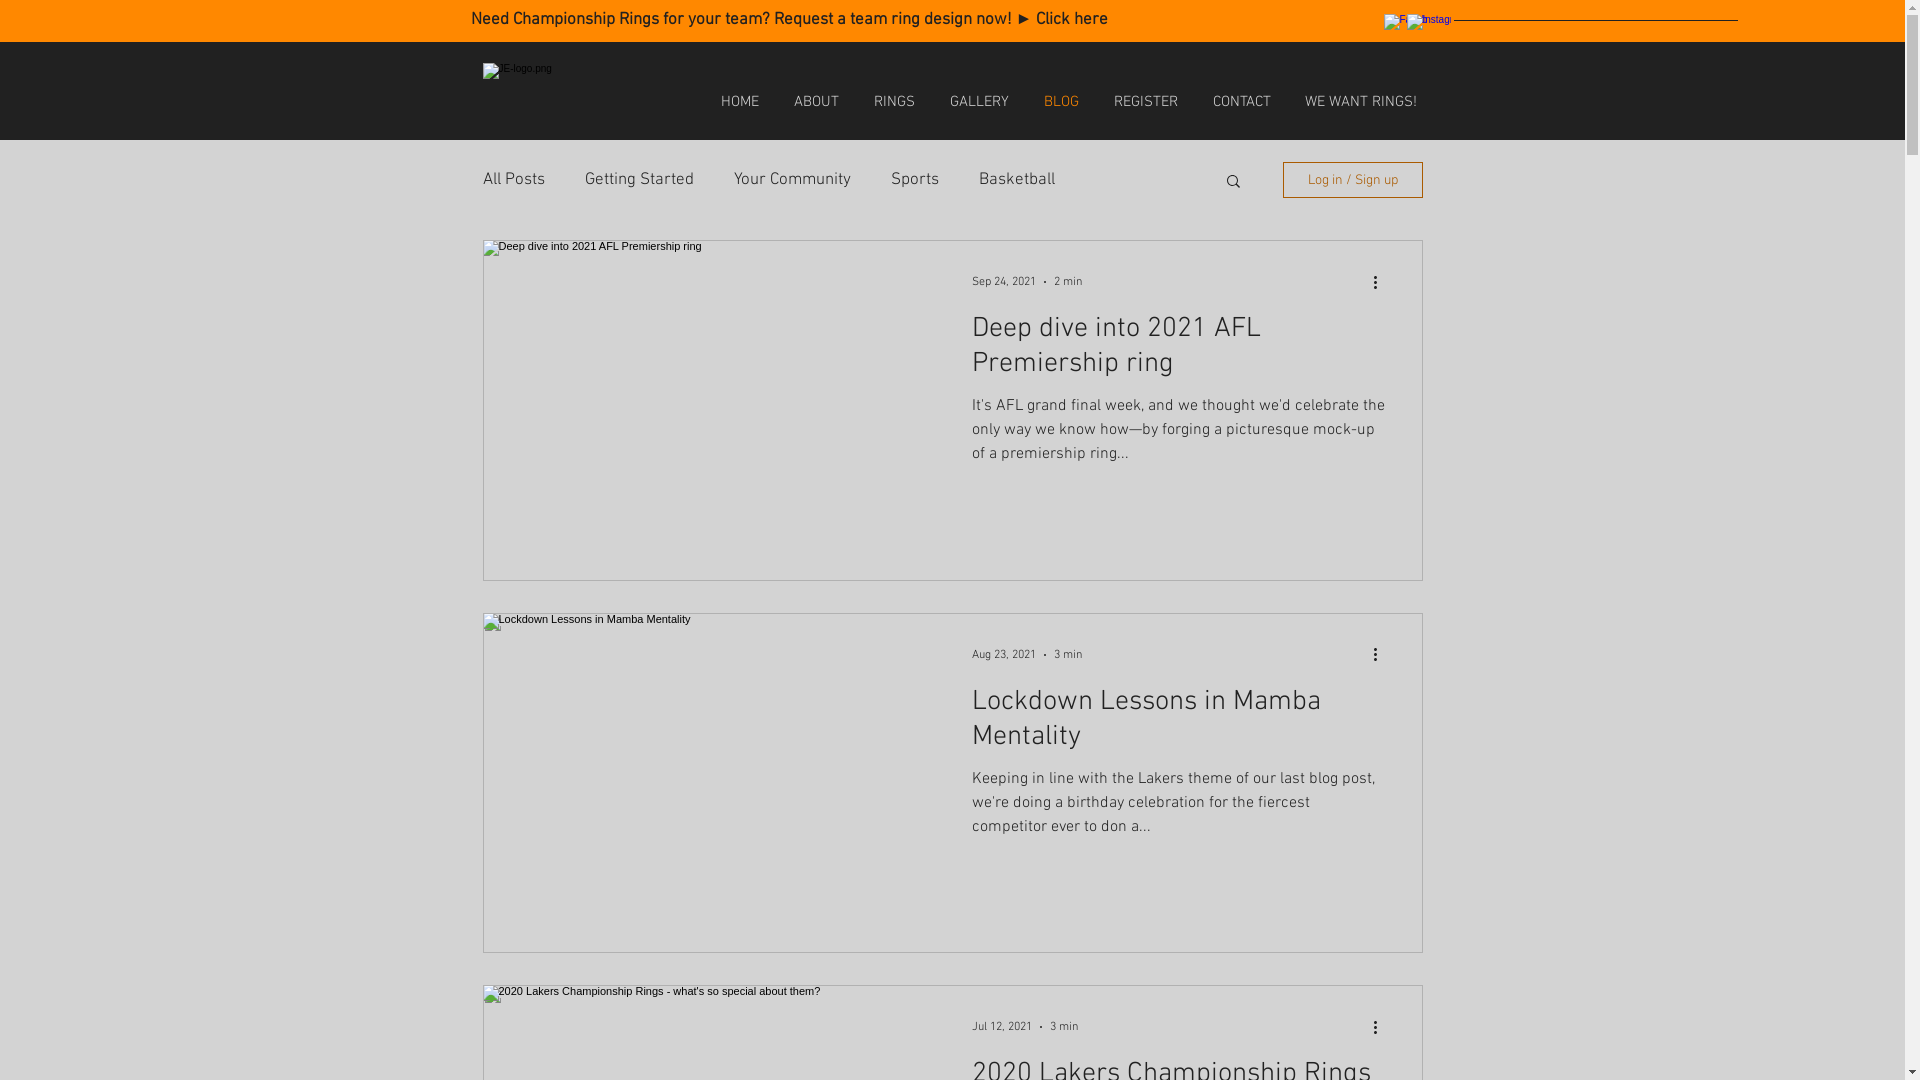  I want to click on Your Community, so click(792, 180).